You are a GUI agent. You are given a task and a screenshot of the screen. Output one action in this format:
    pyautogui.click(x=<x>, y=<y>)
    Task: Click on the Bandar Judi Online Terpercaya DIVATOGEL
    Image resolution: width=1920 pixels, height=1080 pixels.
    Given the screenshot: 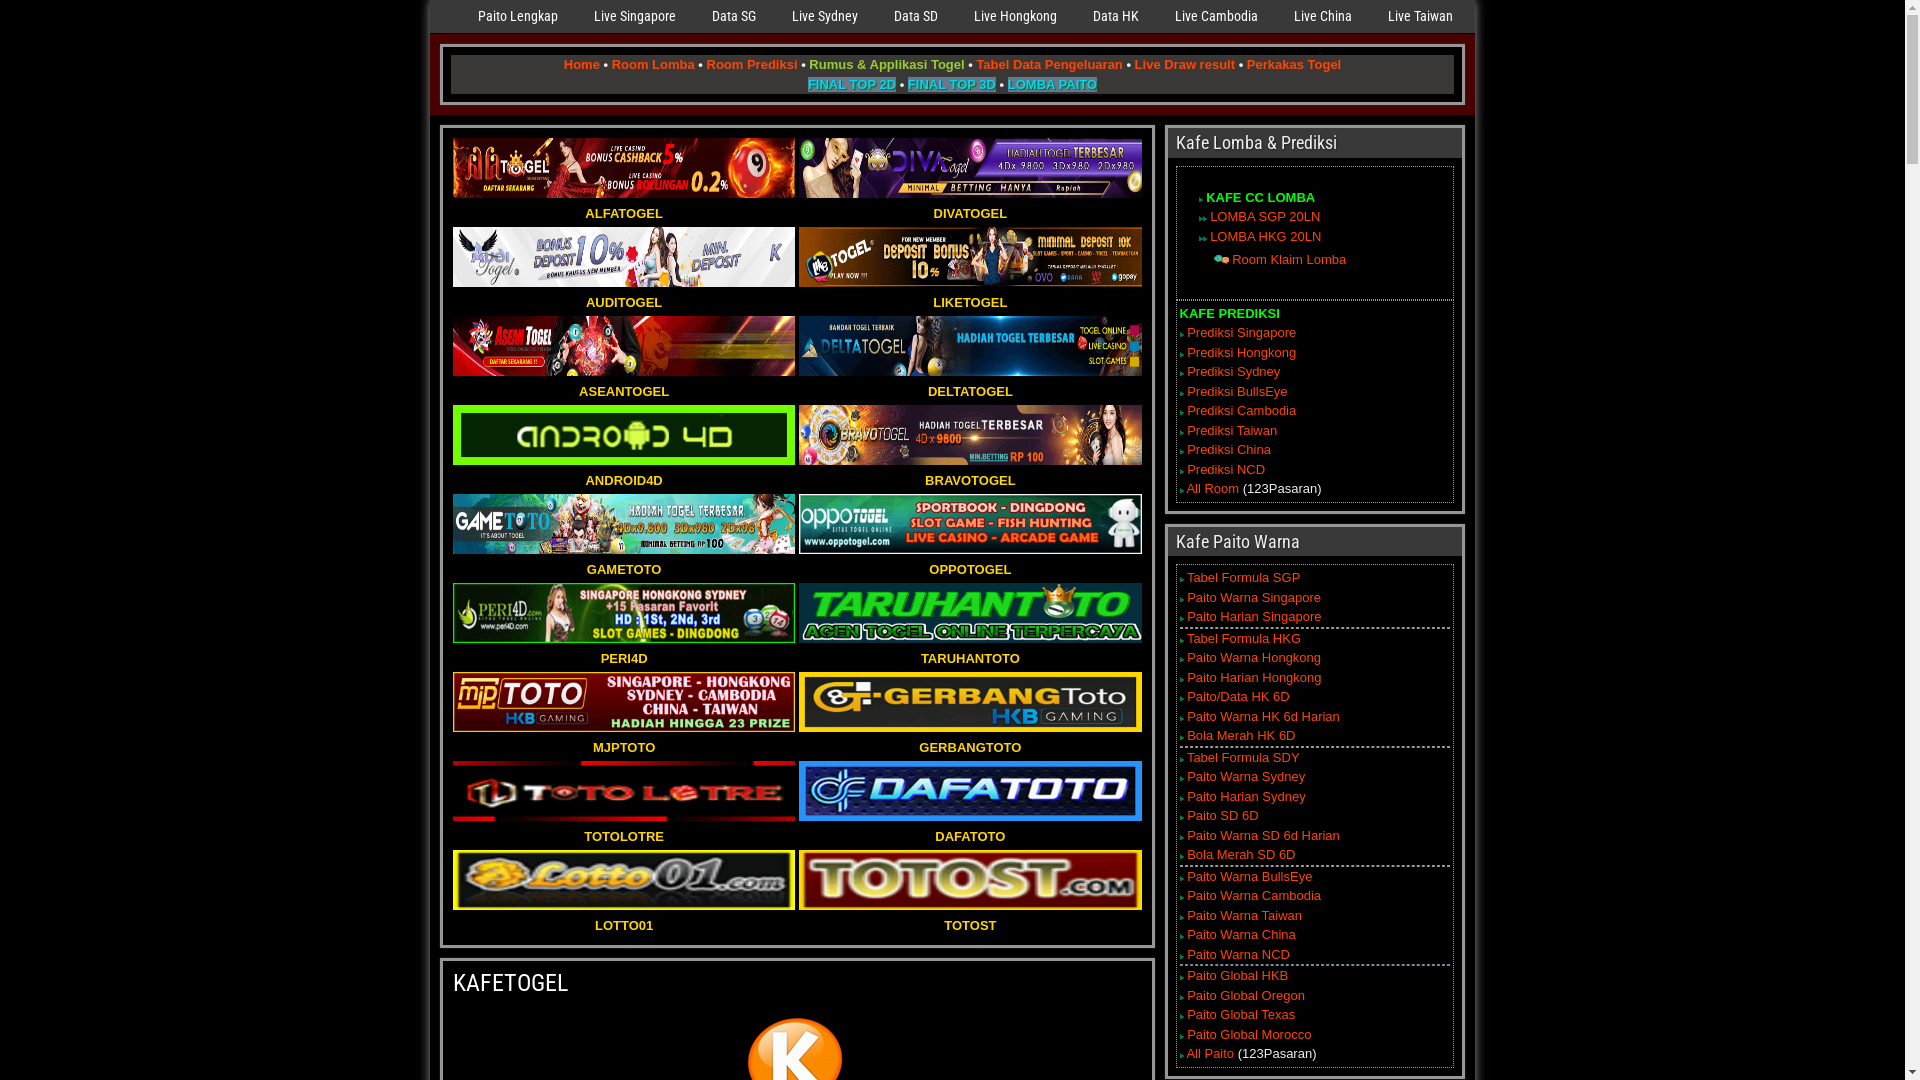 What is the action you would take?
    pyautogui.click(x=970, y=168)
    